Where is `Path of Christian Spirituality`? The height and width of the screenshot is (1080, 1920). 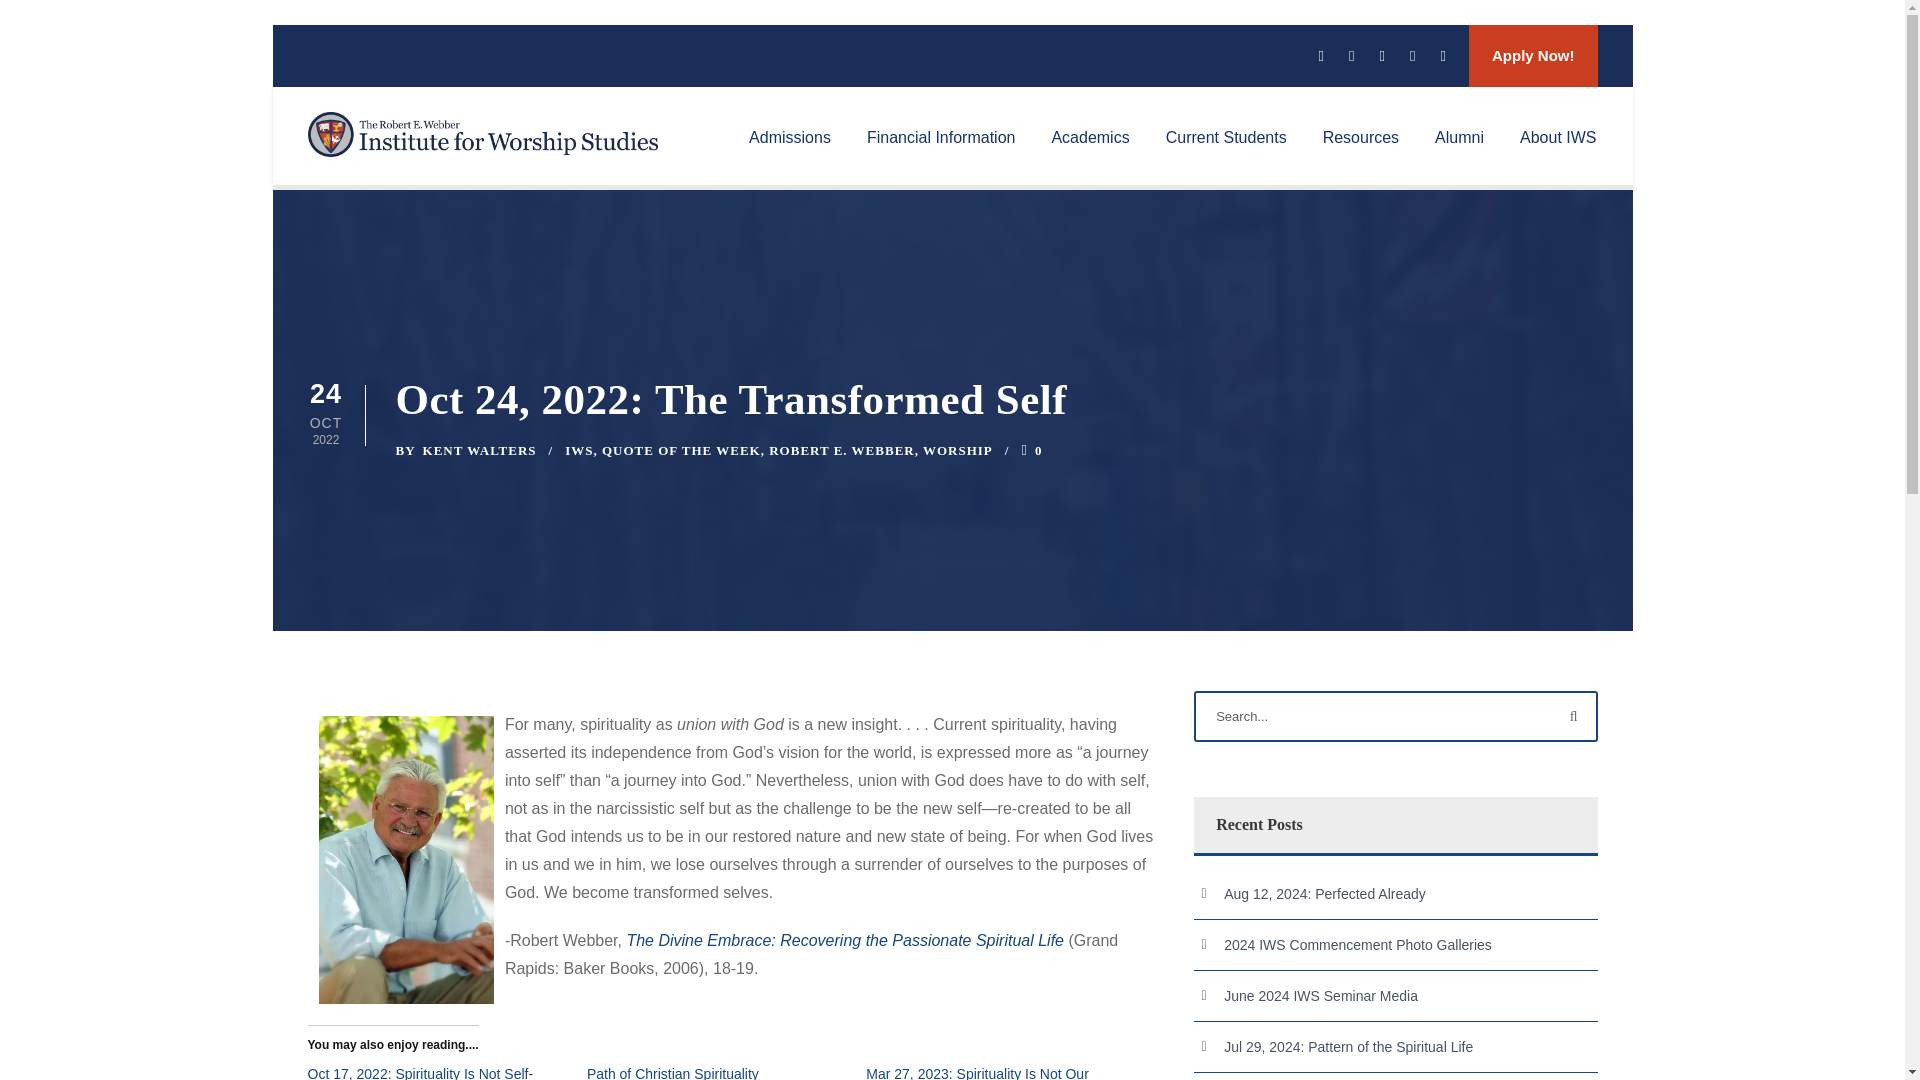 Path of Christian Spirituality is located at coordinates (672, 1072).